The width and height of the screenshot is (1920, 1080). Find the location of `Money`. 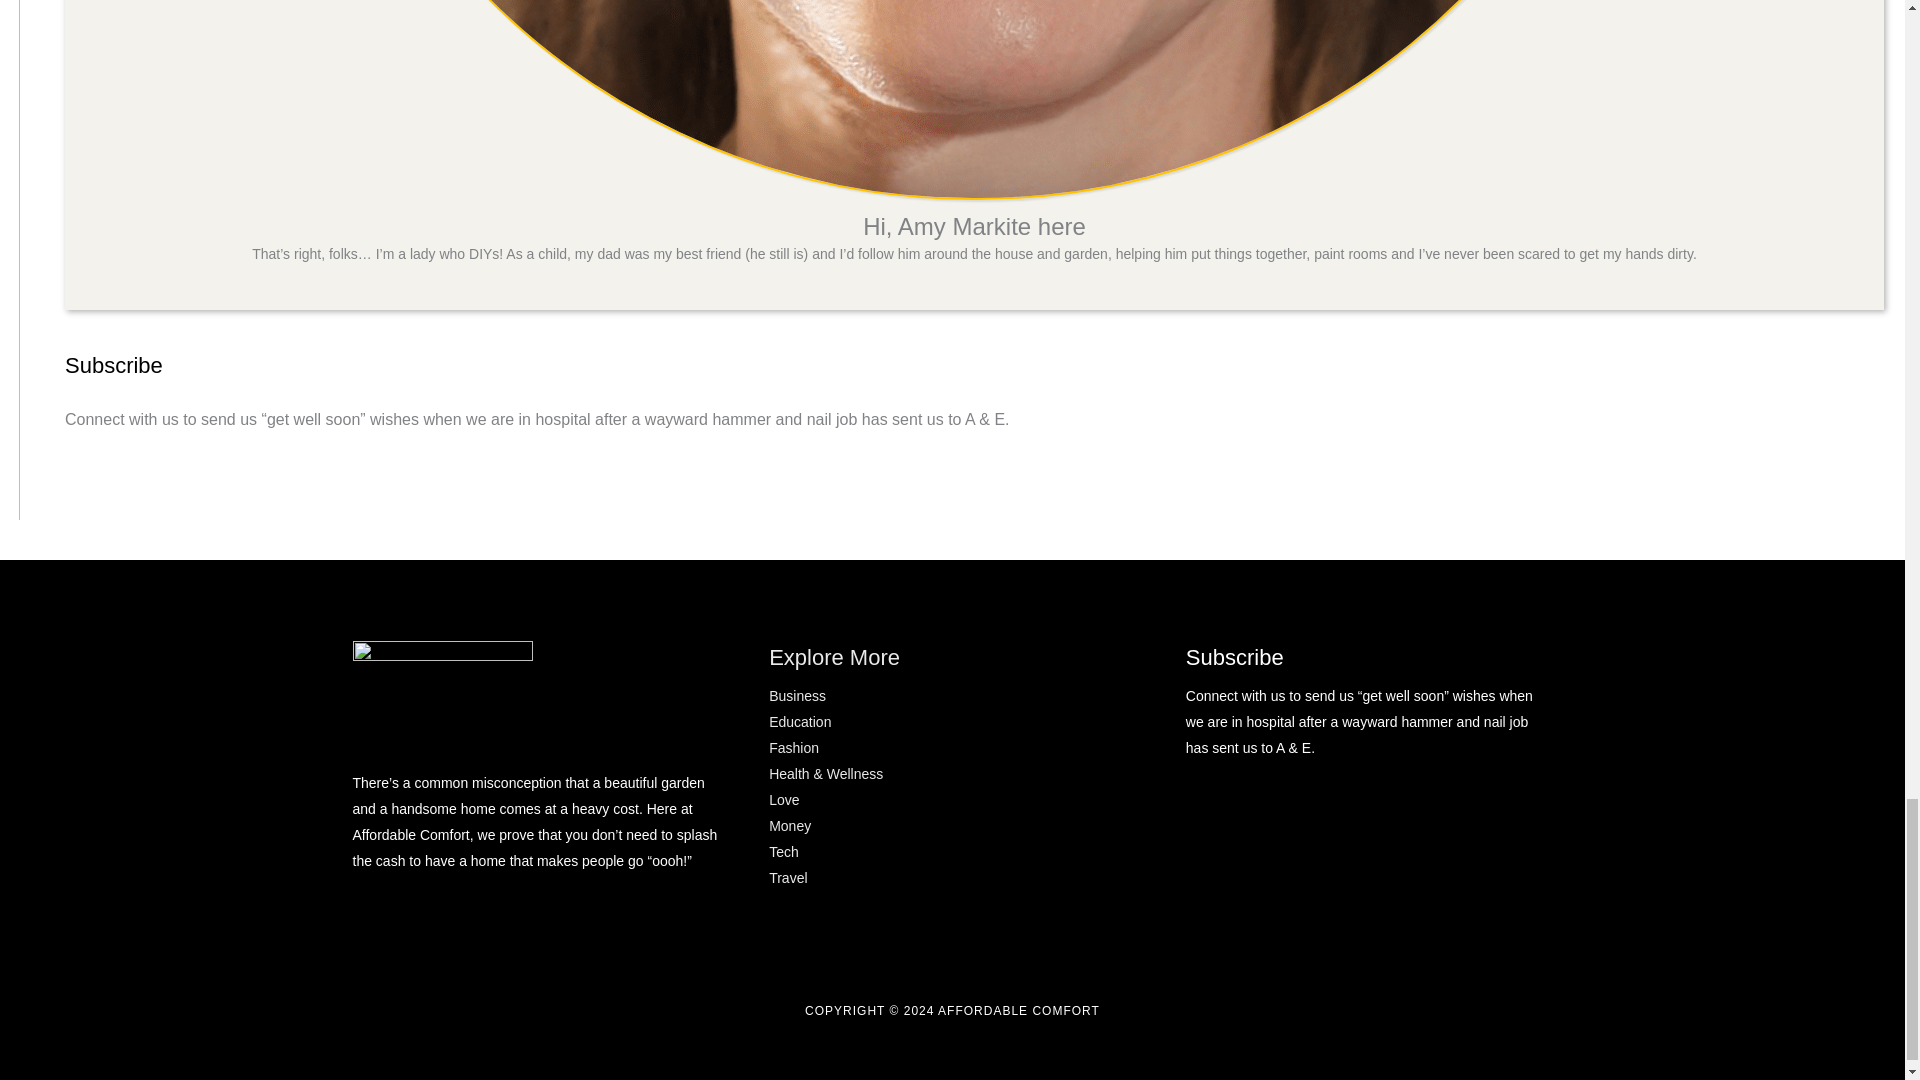

Money is located at coordinates (790, 825).